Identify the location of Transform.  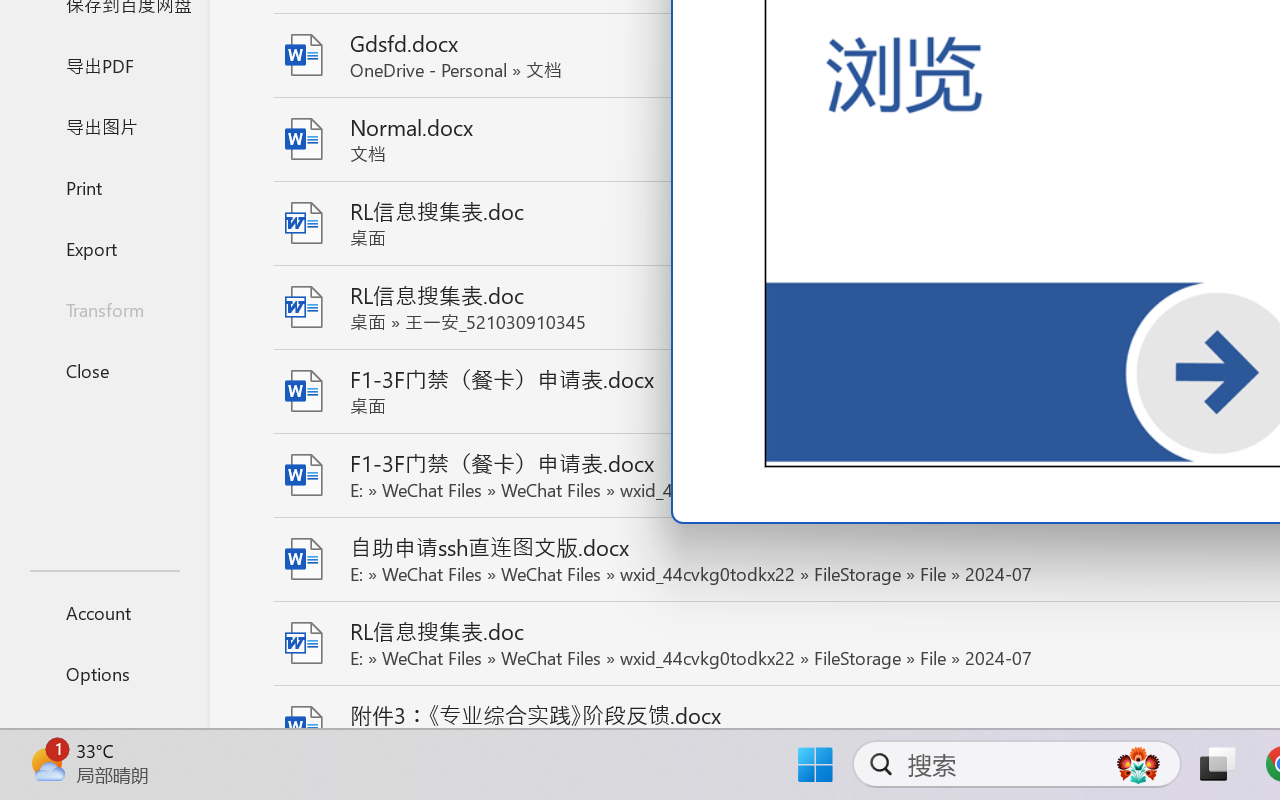
(104, 310).